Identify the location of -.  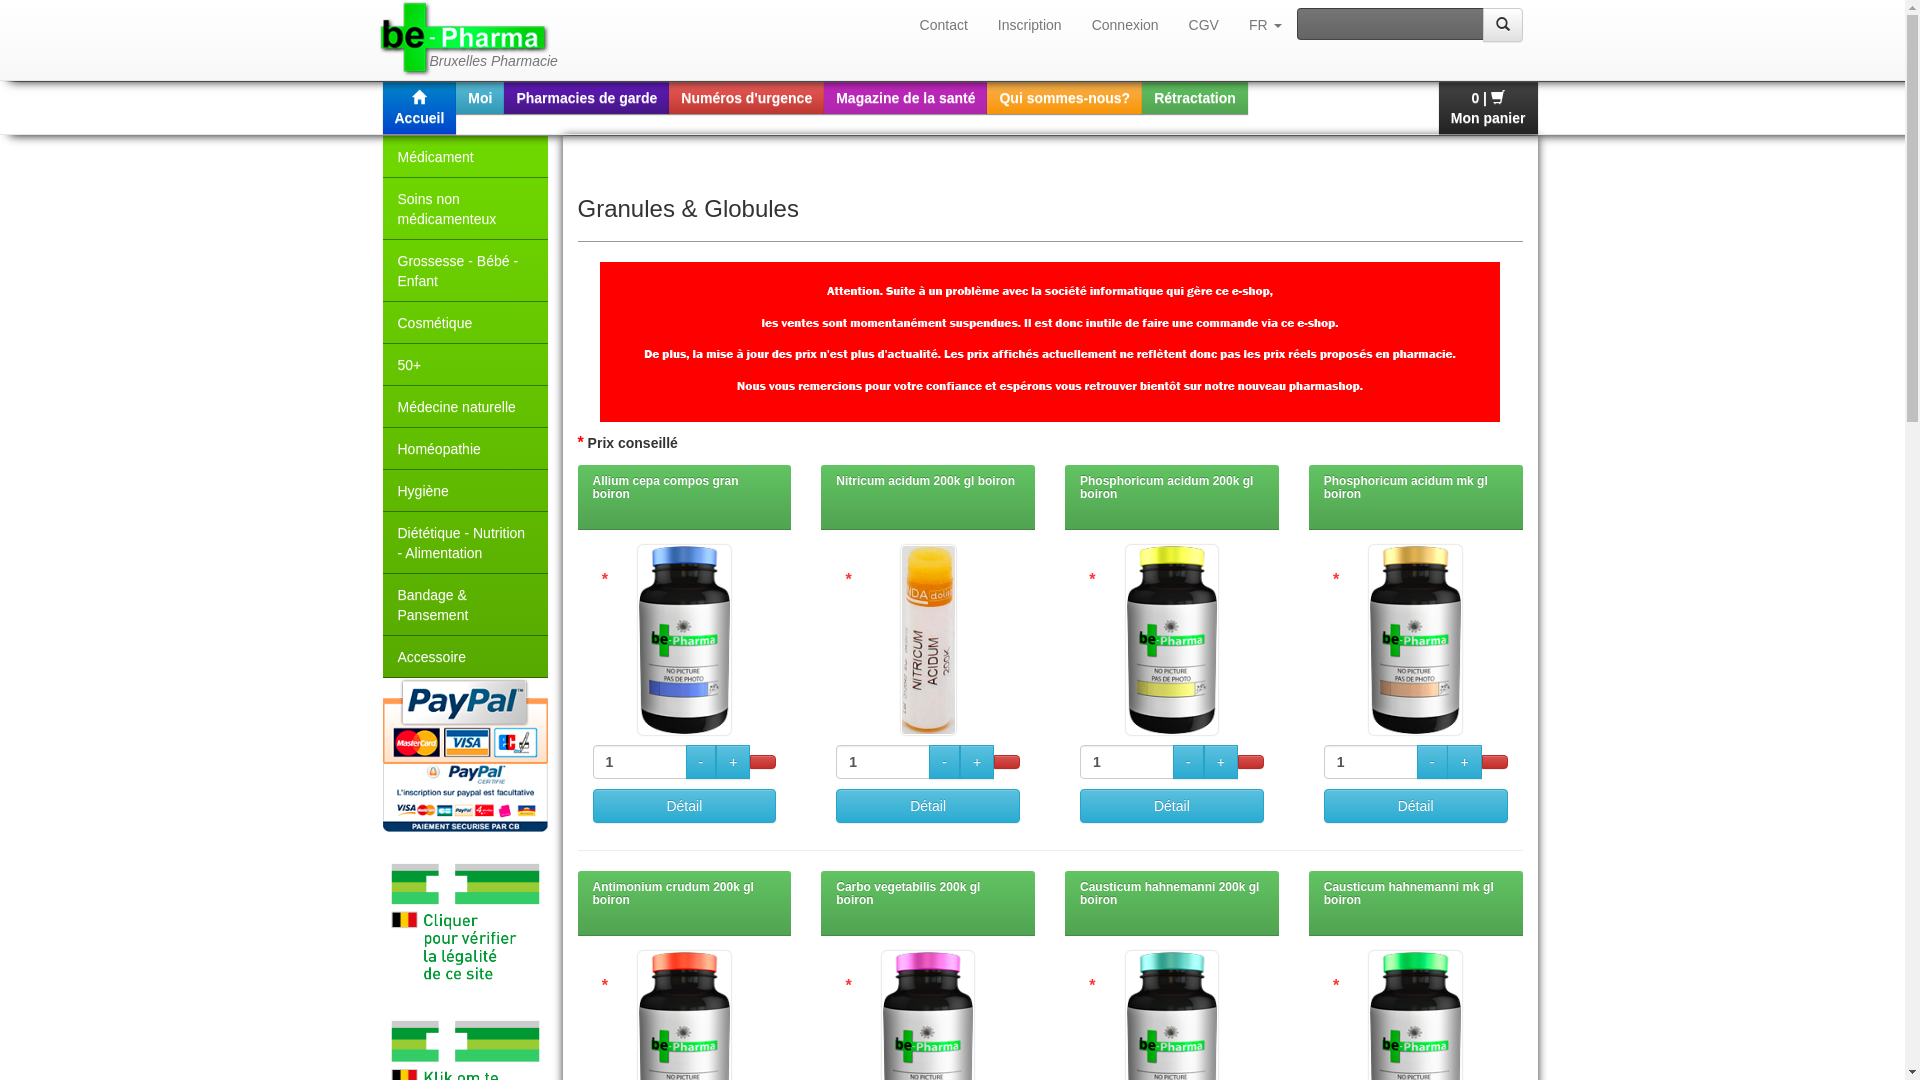
(1188, 762).